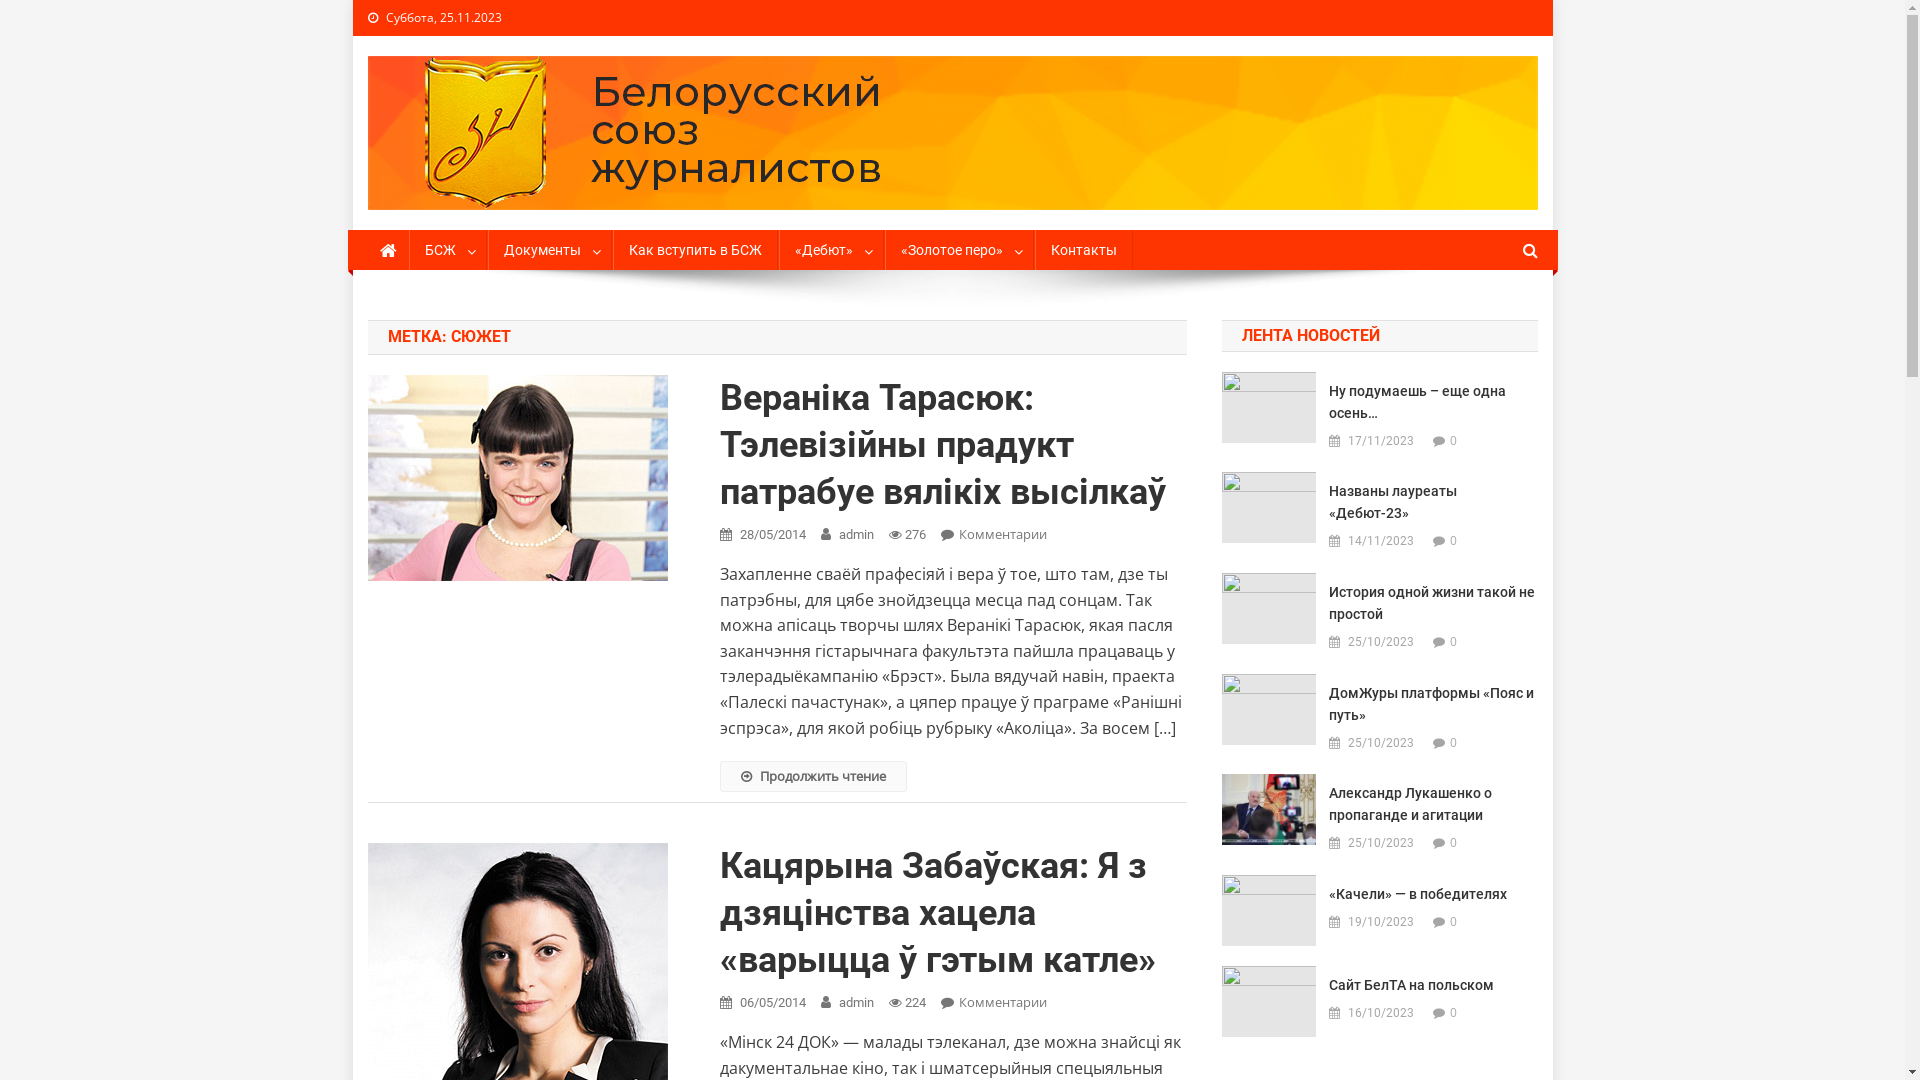  I want to click on 25/10/2023, so click(1381, 642).